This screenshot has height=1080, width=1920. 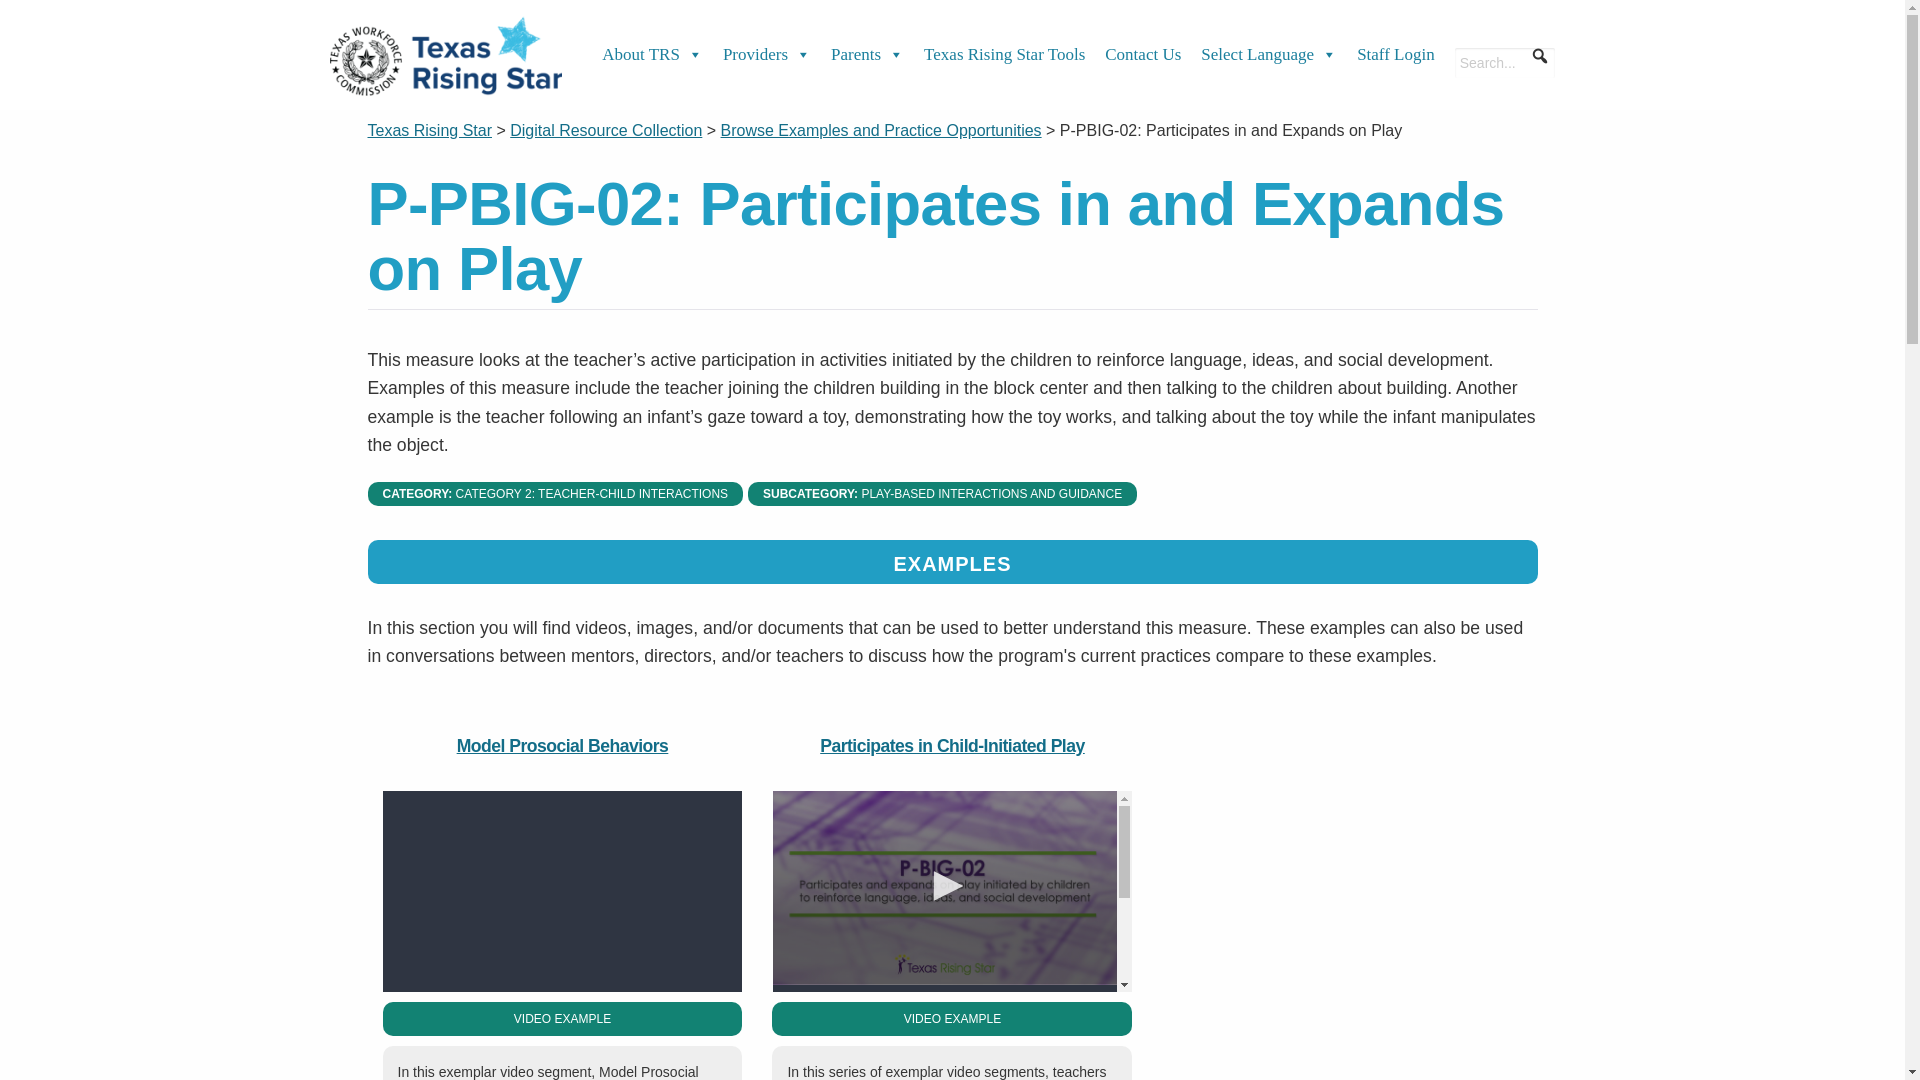 I want to click on Go to Browse Examples and Practice Opportunities., so click(x=882, y=130).